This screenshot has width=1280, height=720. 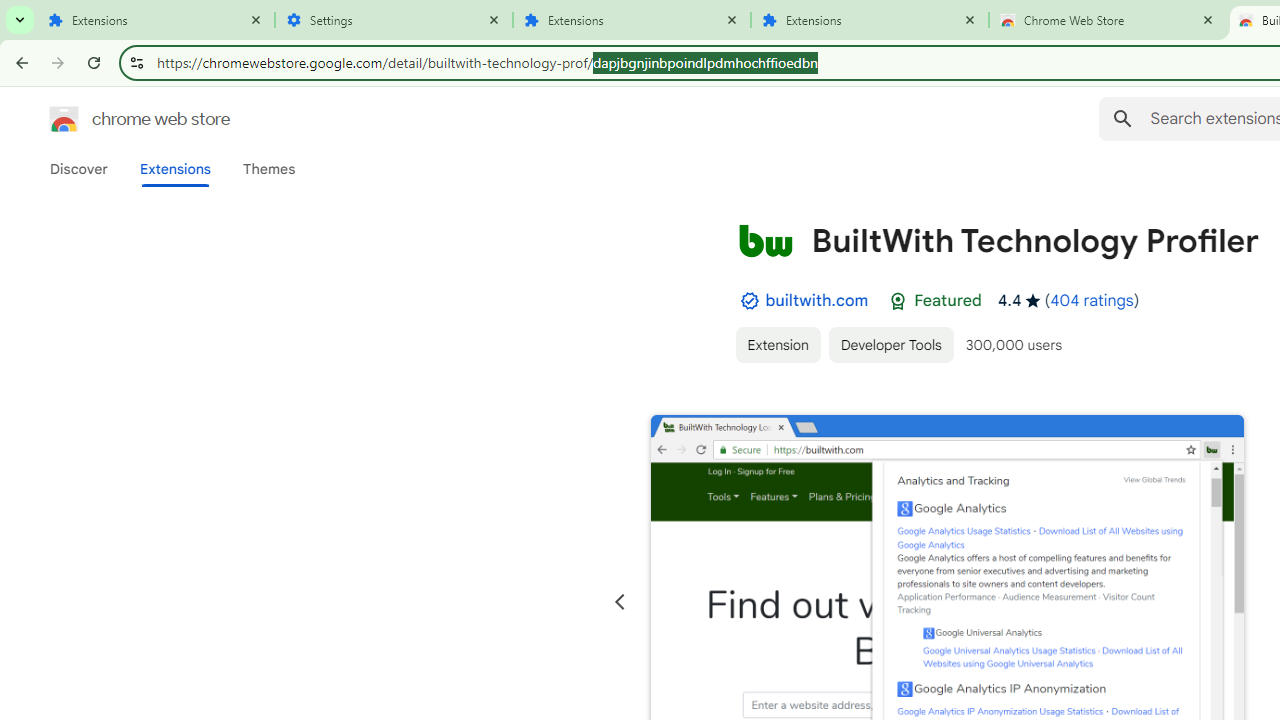 What do you see at coordinates (765, 240) in the screenshot?
I see `Item logo image for BuiltWith Technology Profiler` at bounding box center [765, 240].